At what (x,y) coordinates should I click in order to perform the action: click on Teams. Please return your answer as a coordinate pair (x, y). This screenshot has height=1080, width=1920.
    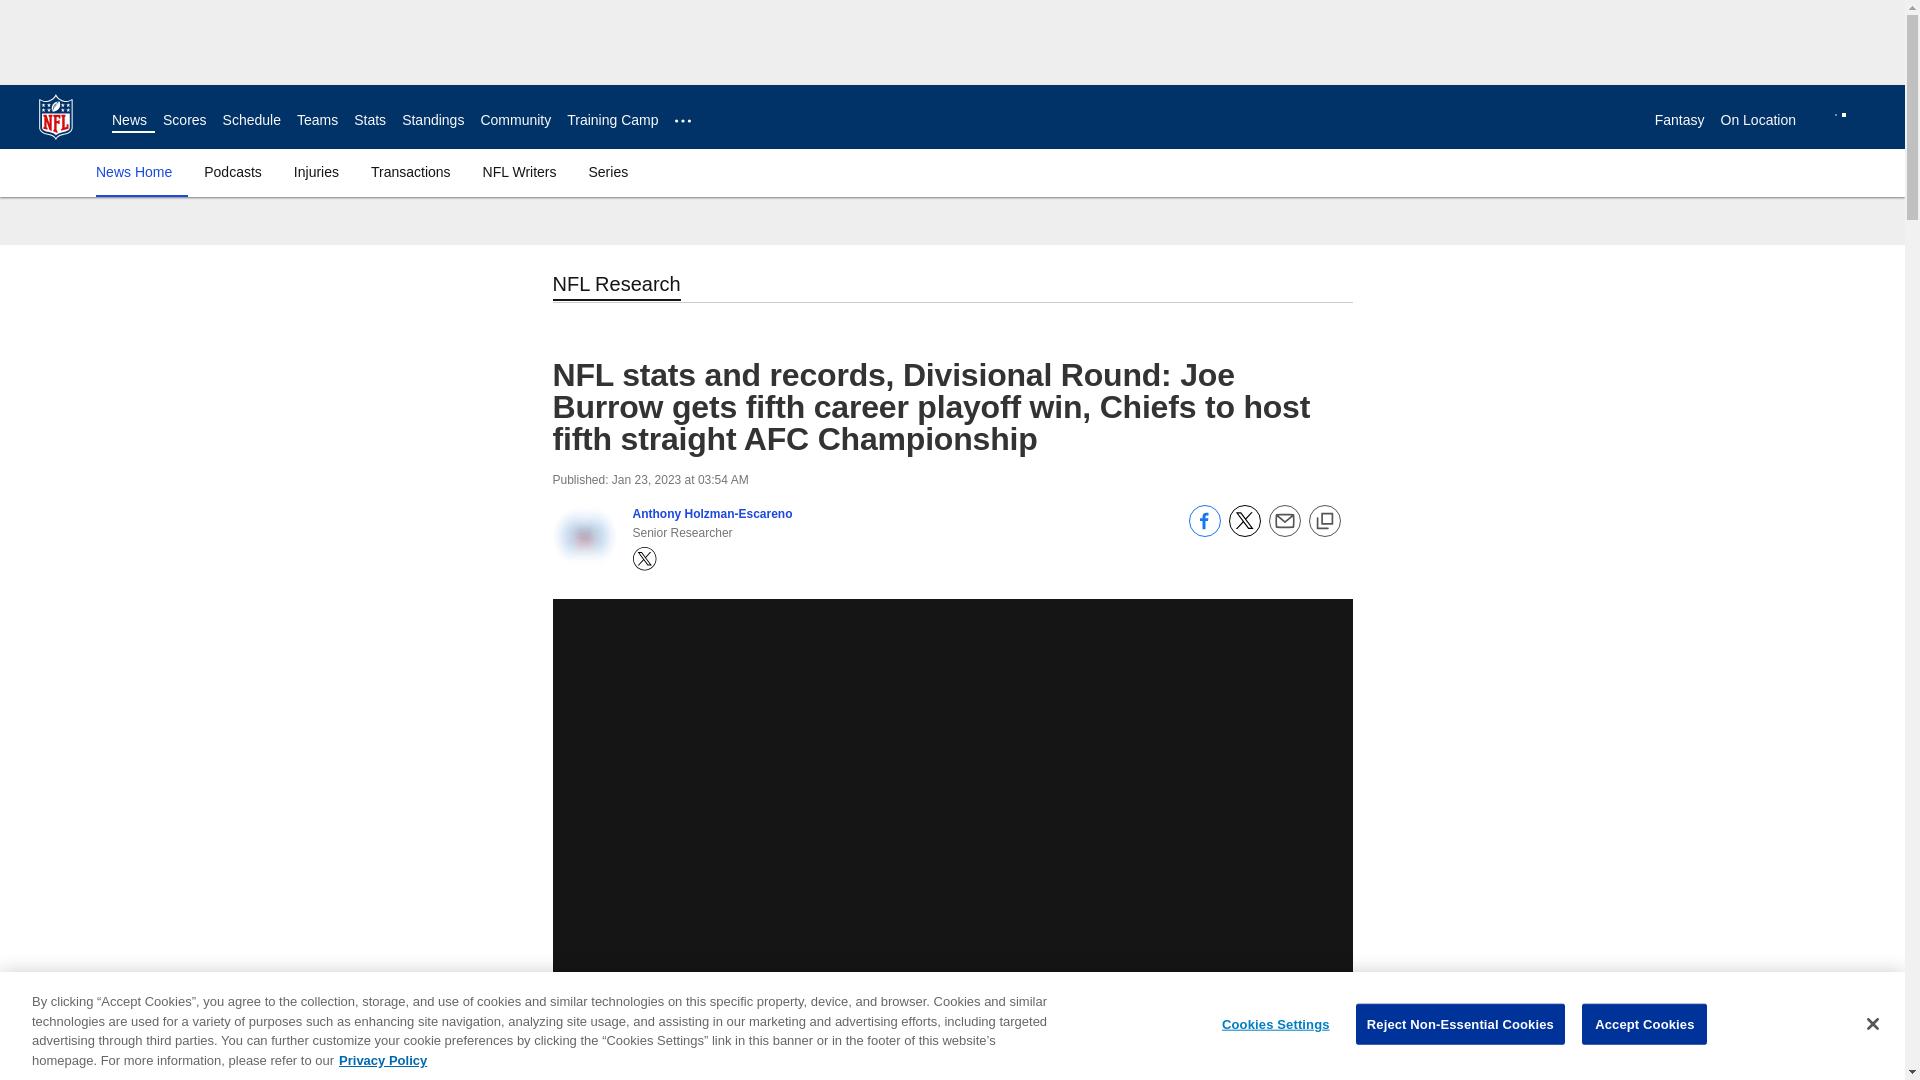
    Looking at the image, I should click on (317, 120).